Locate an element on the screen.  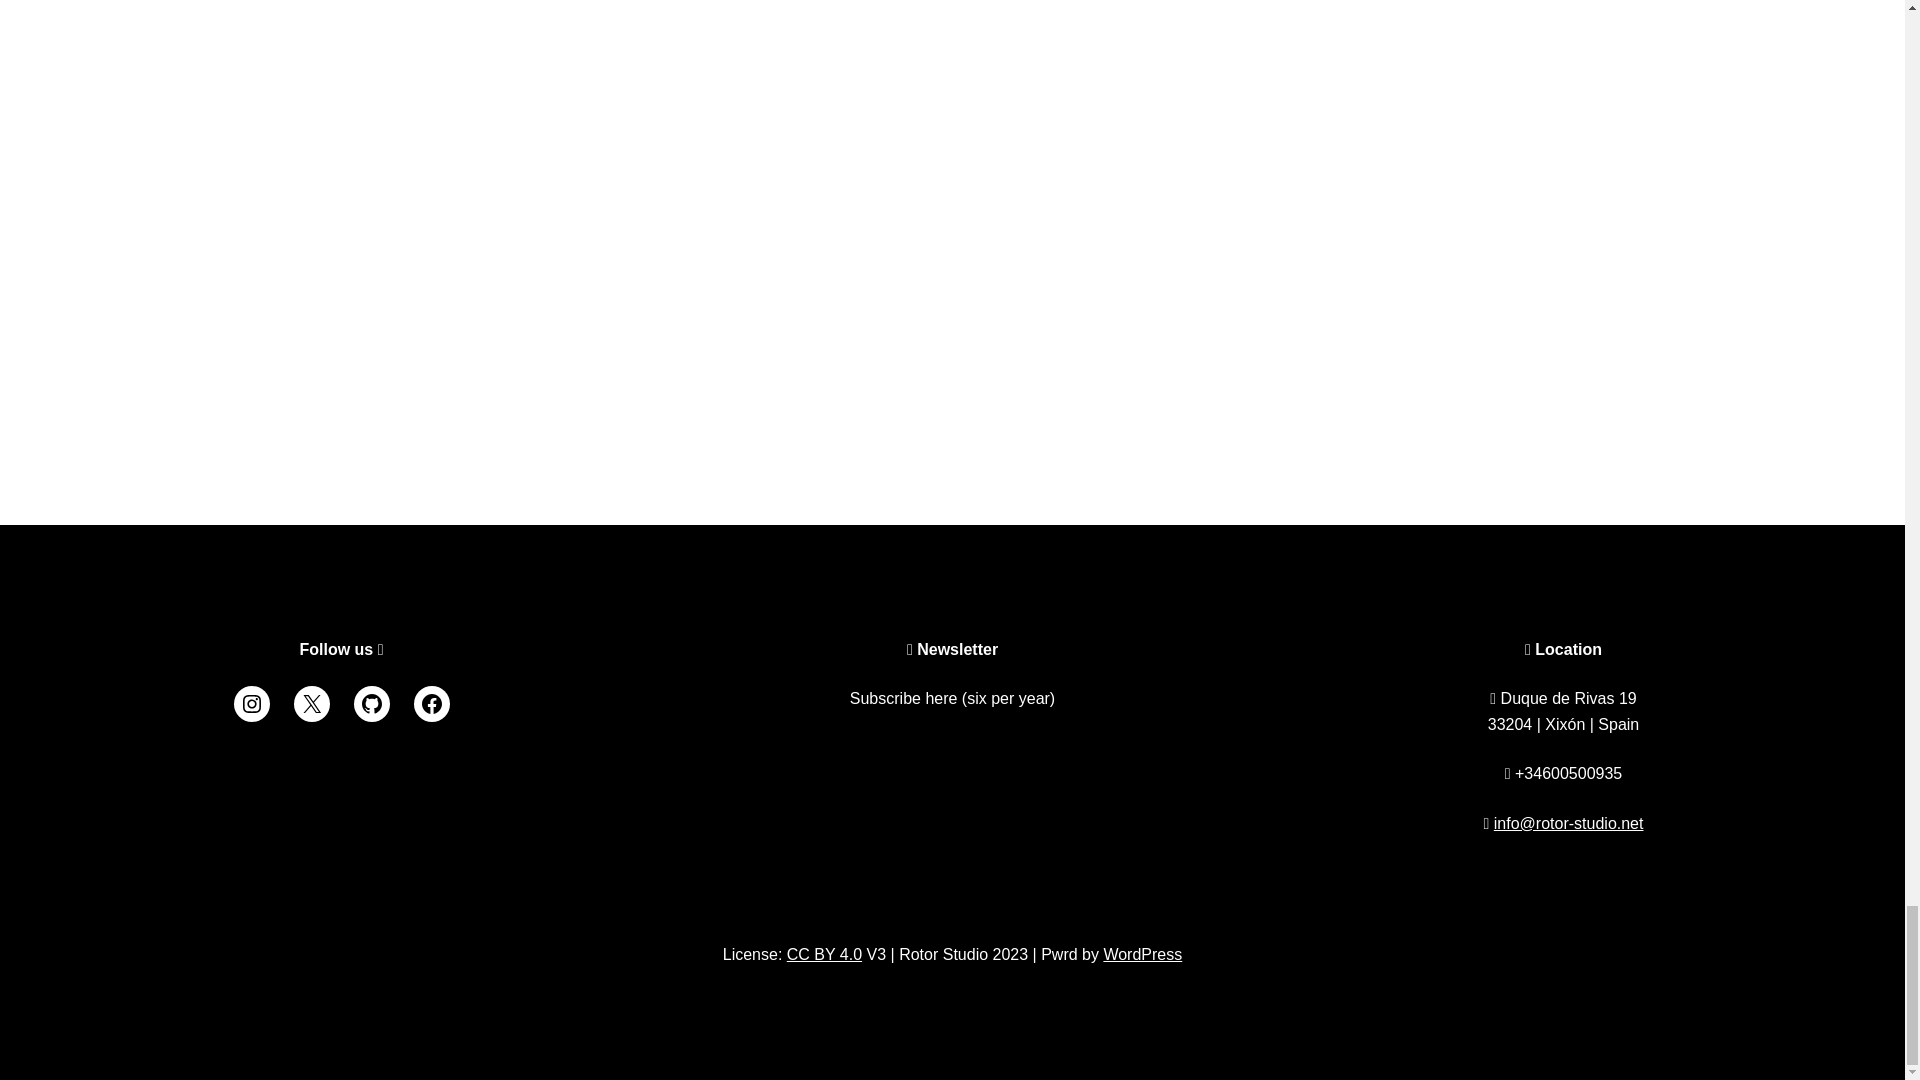
X is located at coordinates (312, 704).